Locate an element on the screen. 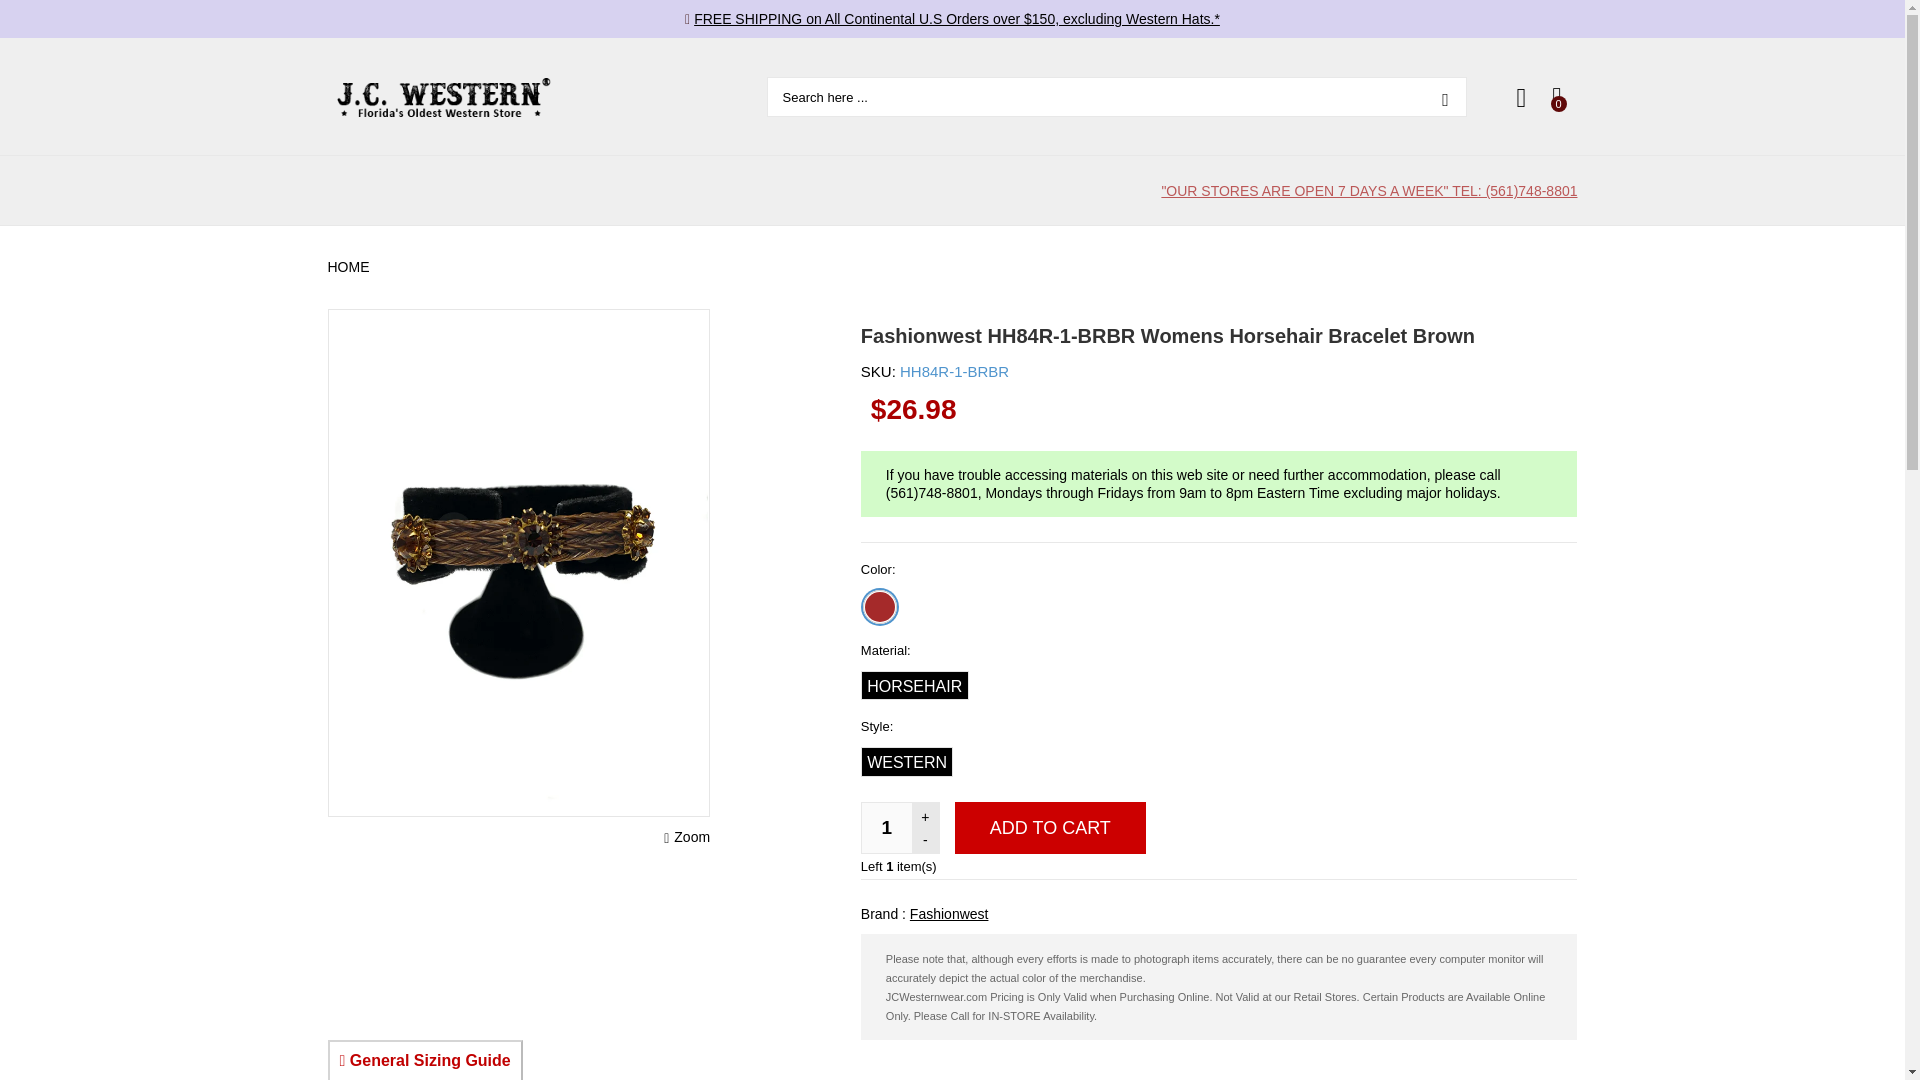 The image size is (1920, 1080). Brown is located at coordinates (879, 606).